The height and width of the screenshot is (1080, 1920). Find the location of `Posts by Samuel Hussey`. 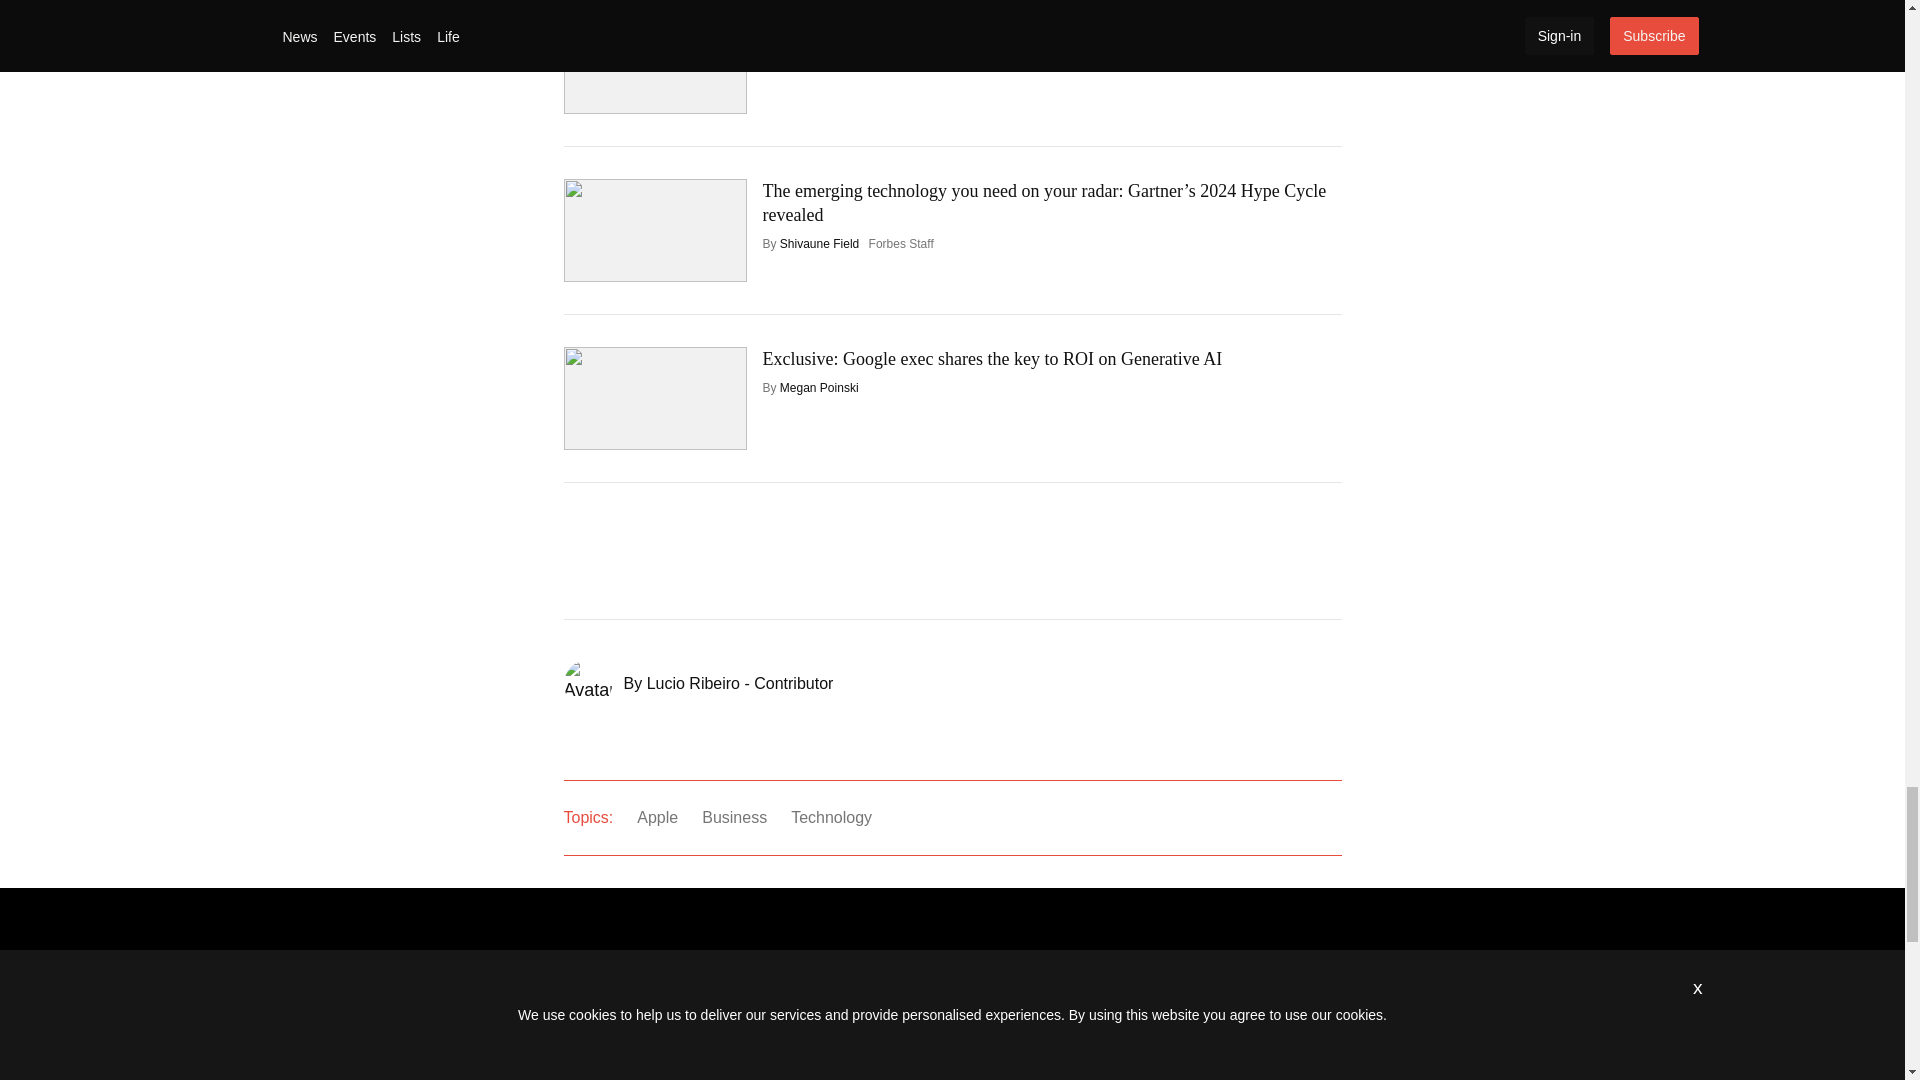

Posts by Samuel Hussey is located at coordinates (822, 52).